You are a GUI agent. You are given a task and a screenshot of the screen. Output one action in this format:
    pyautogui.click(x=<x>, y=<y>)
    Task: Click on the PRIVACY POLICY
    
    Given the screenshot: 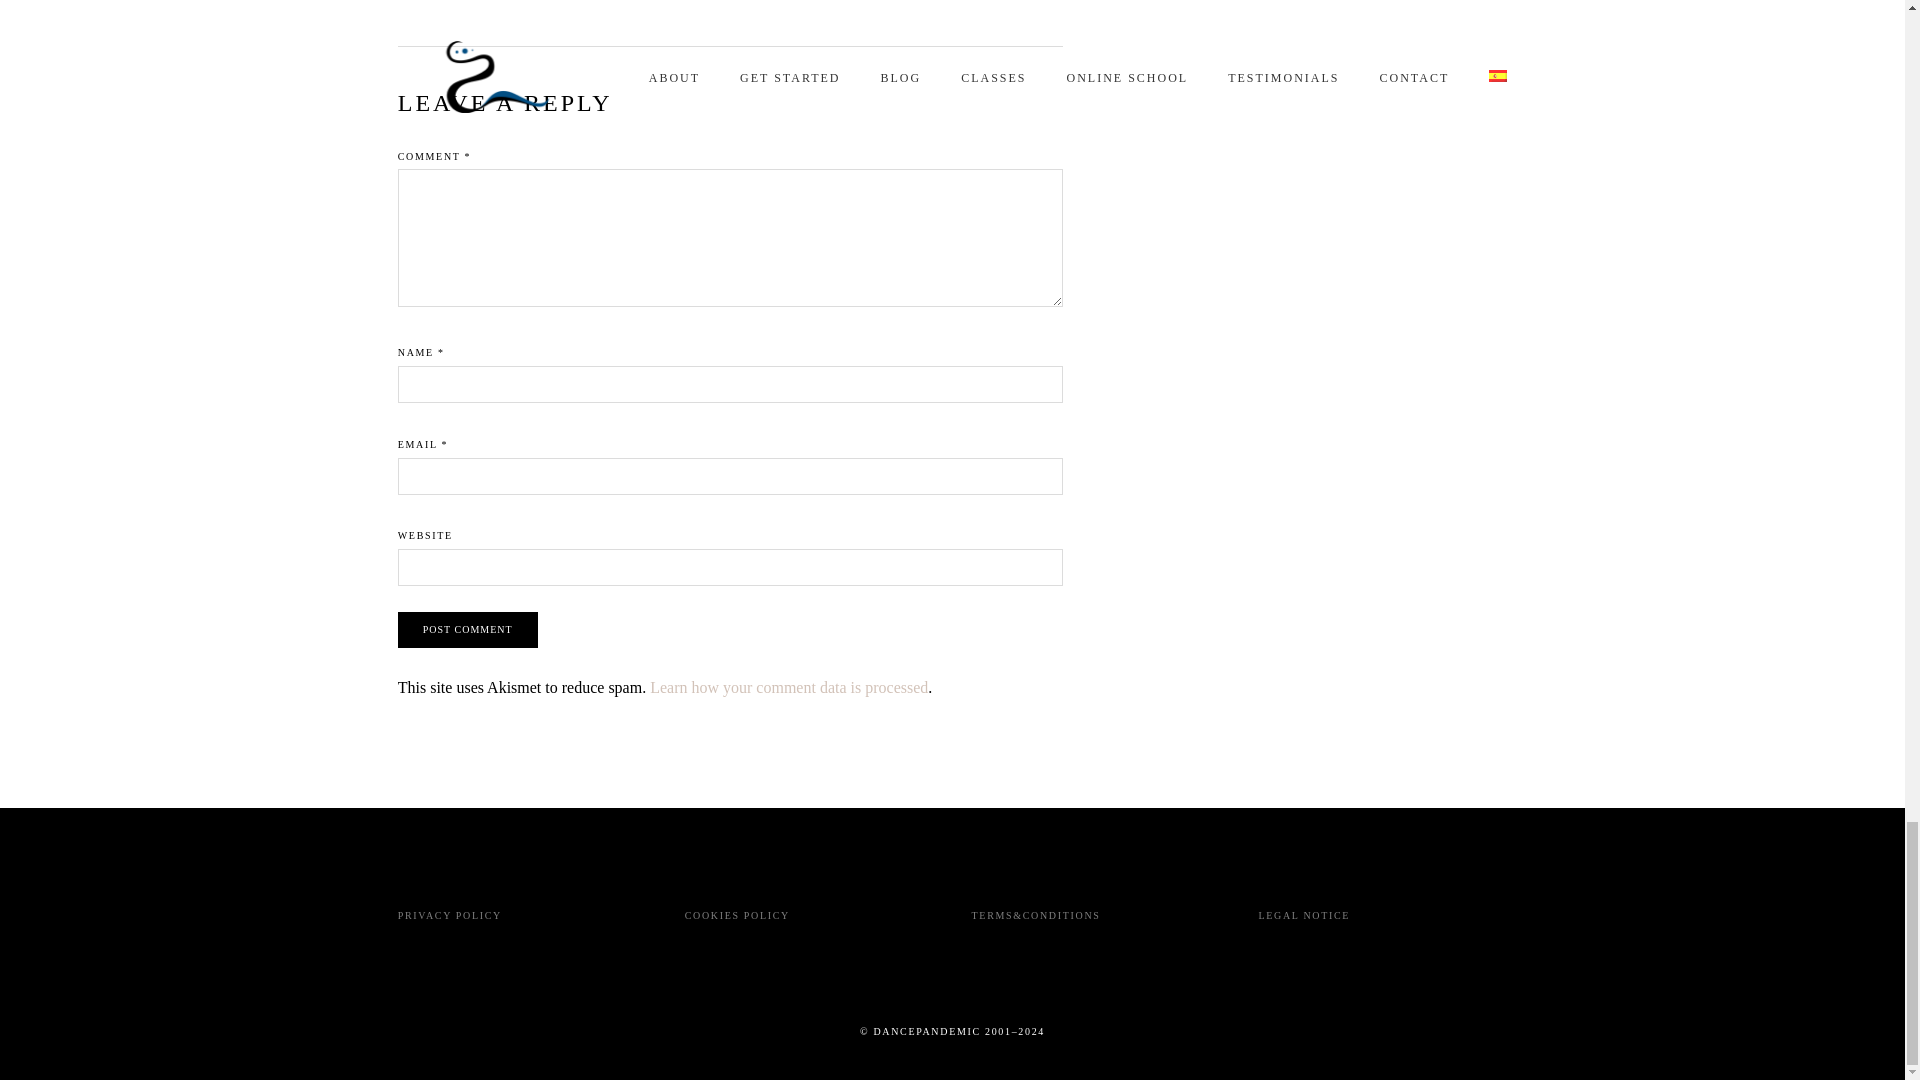 What is the action you would take?
    pyautogui.click(x=449, y=916)
    